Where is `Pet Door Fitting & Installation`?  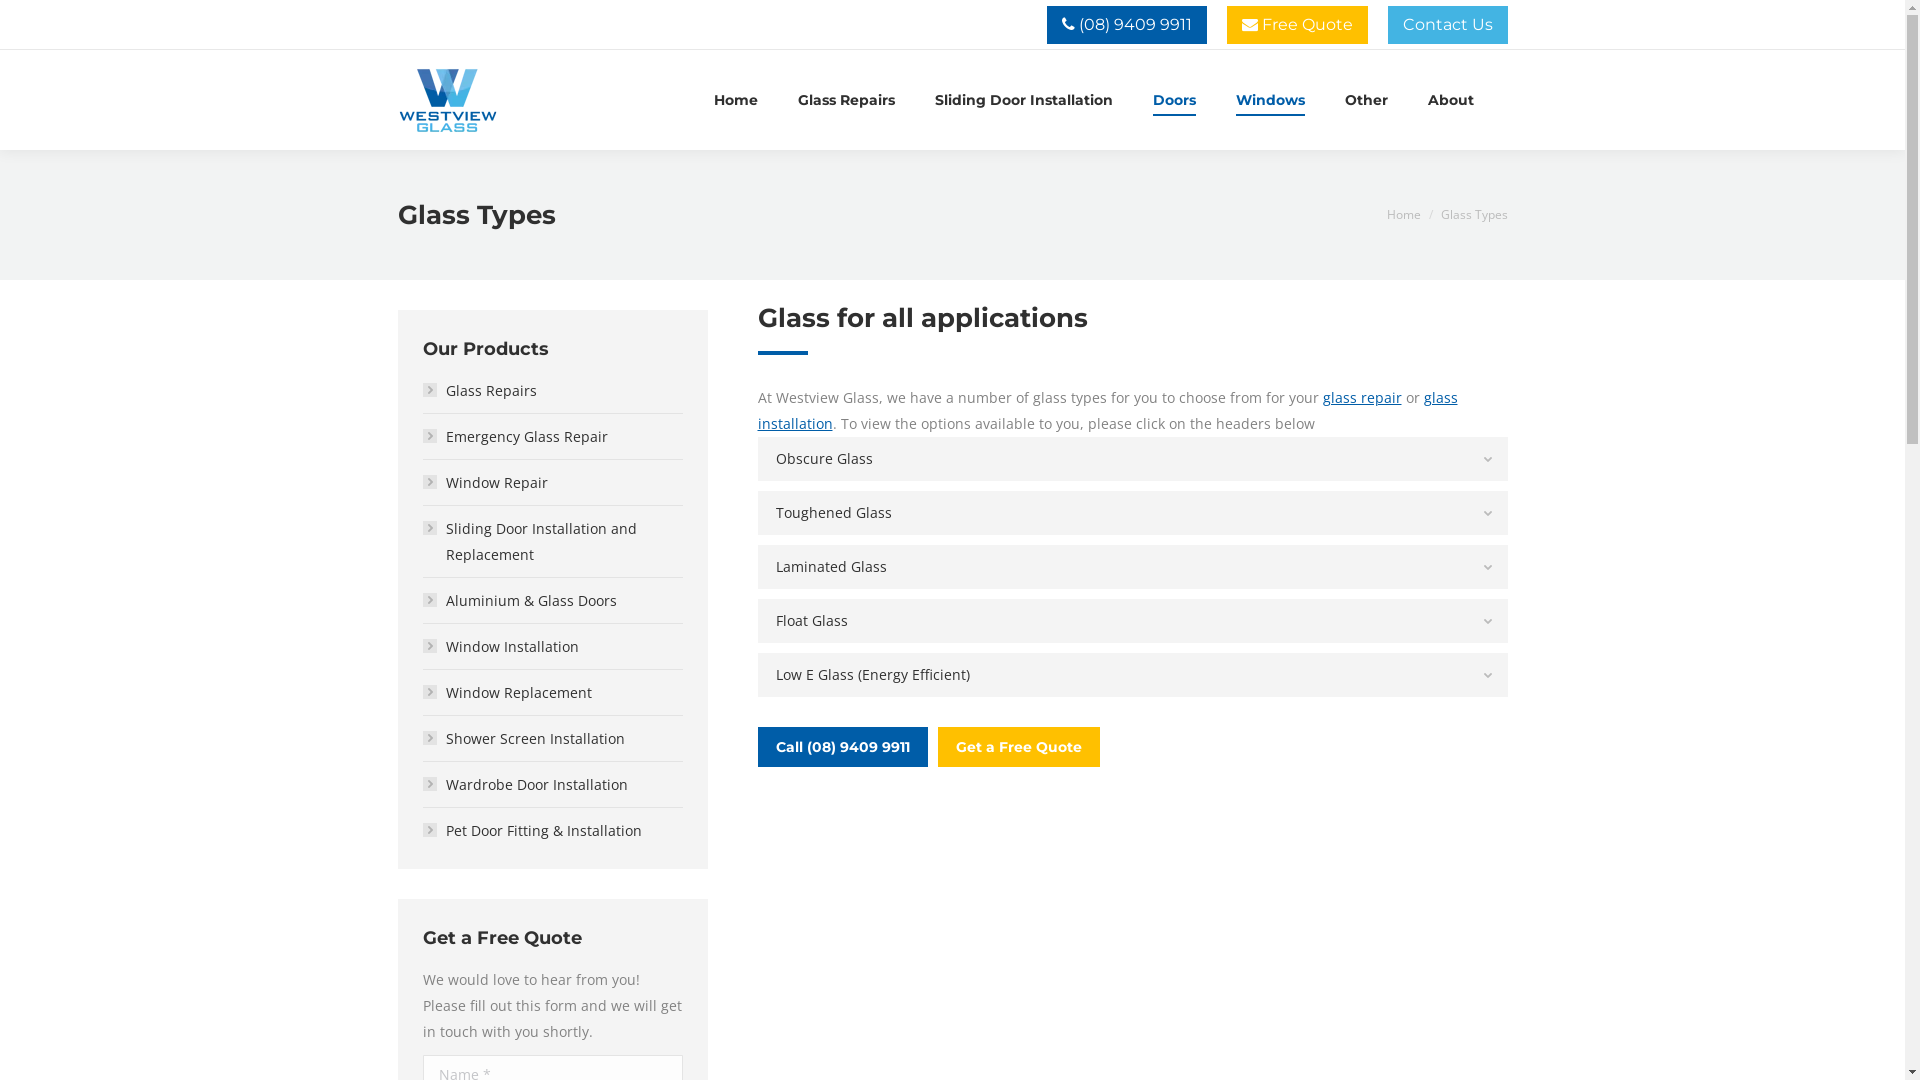 Pet Door Fitting & Installation is located at coordinates (539, 831).